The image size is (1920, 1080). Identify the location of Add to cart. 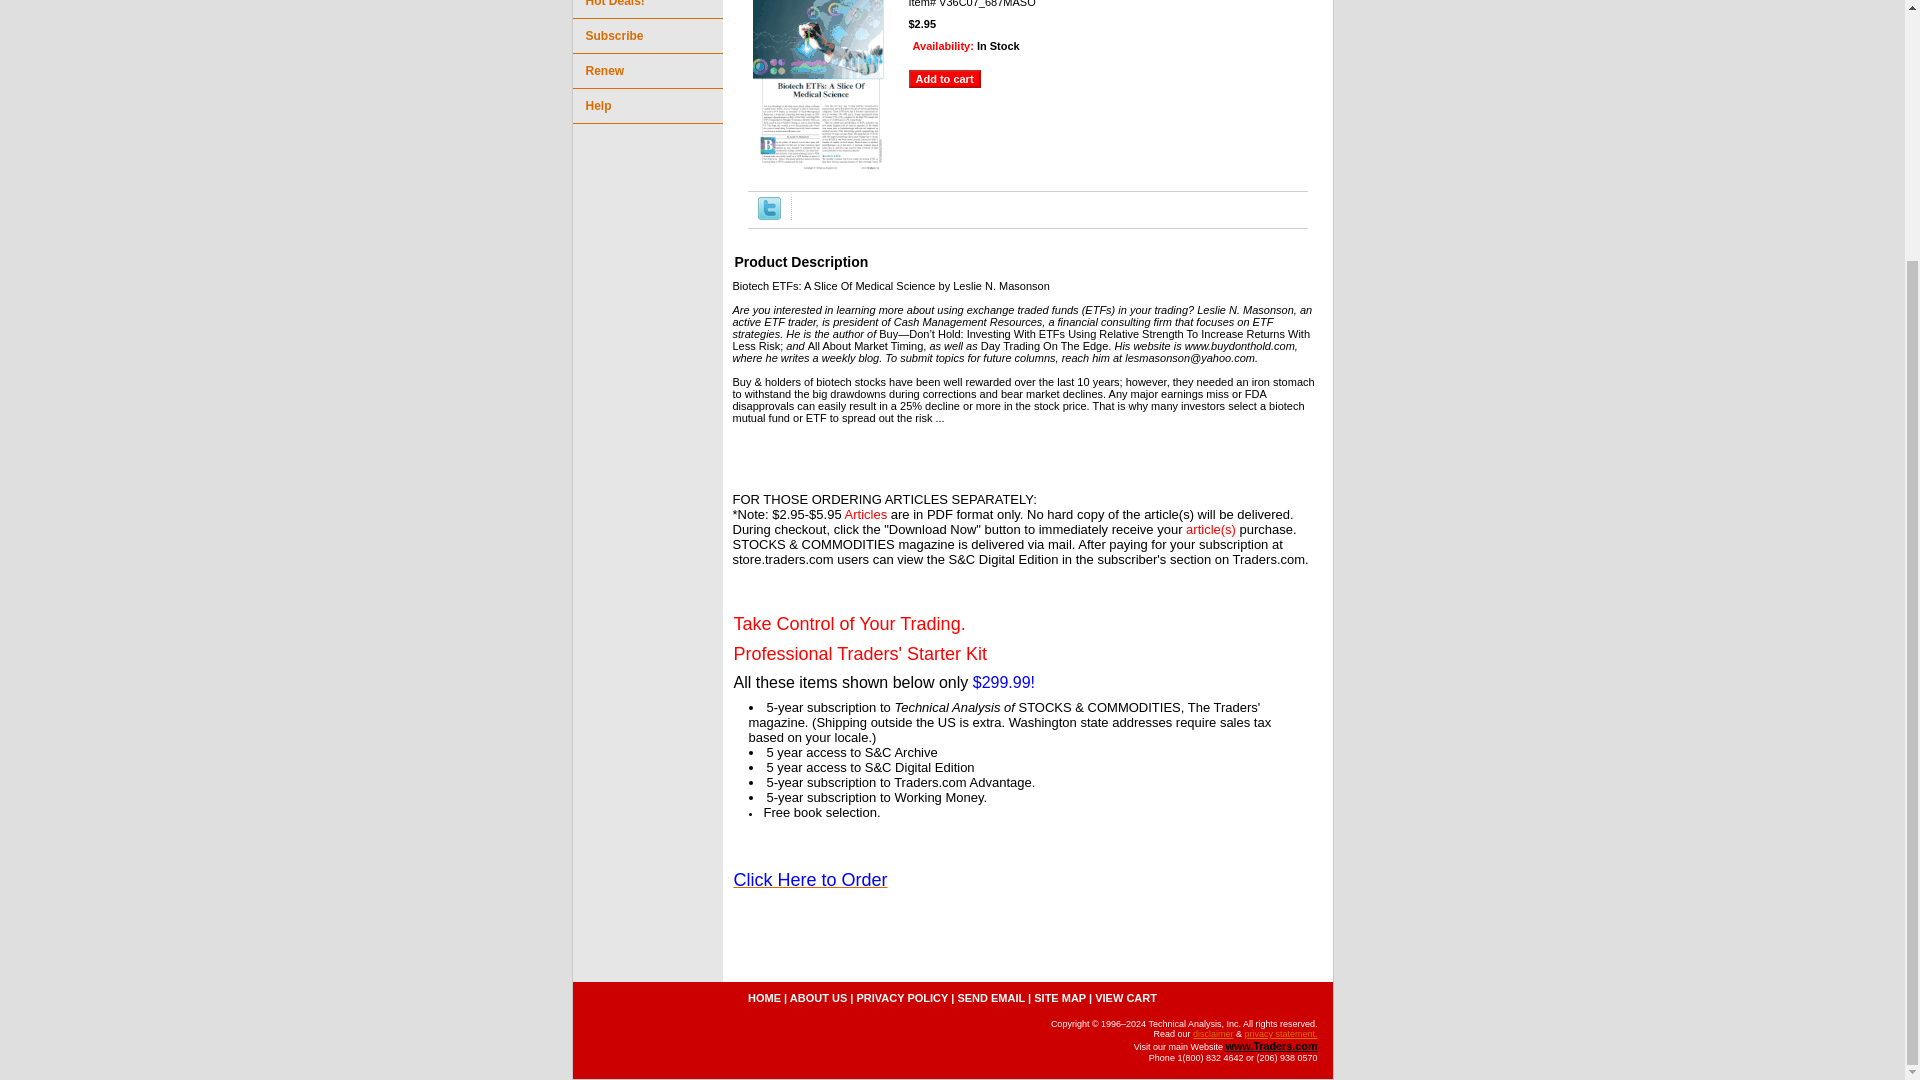
(944, 78).